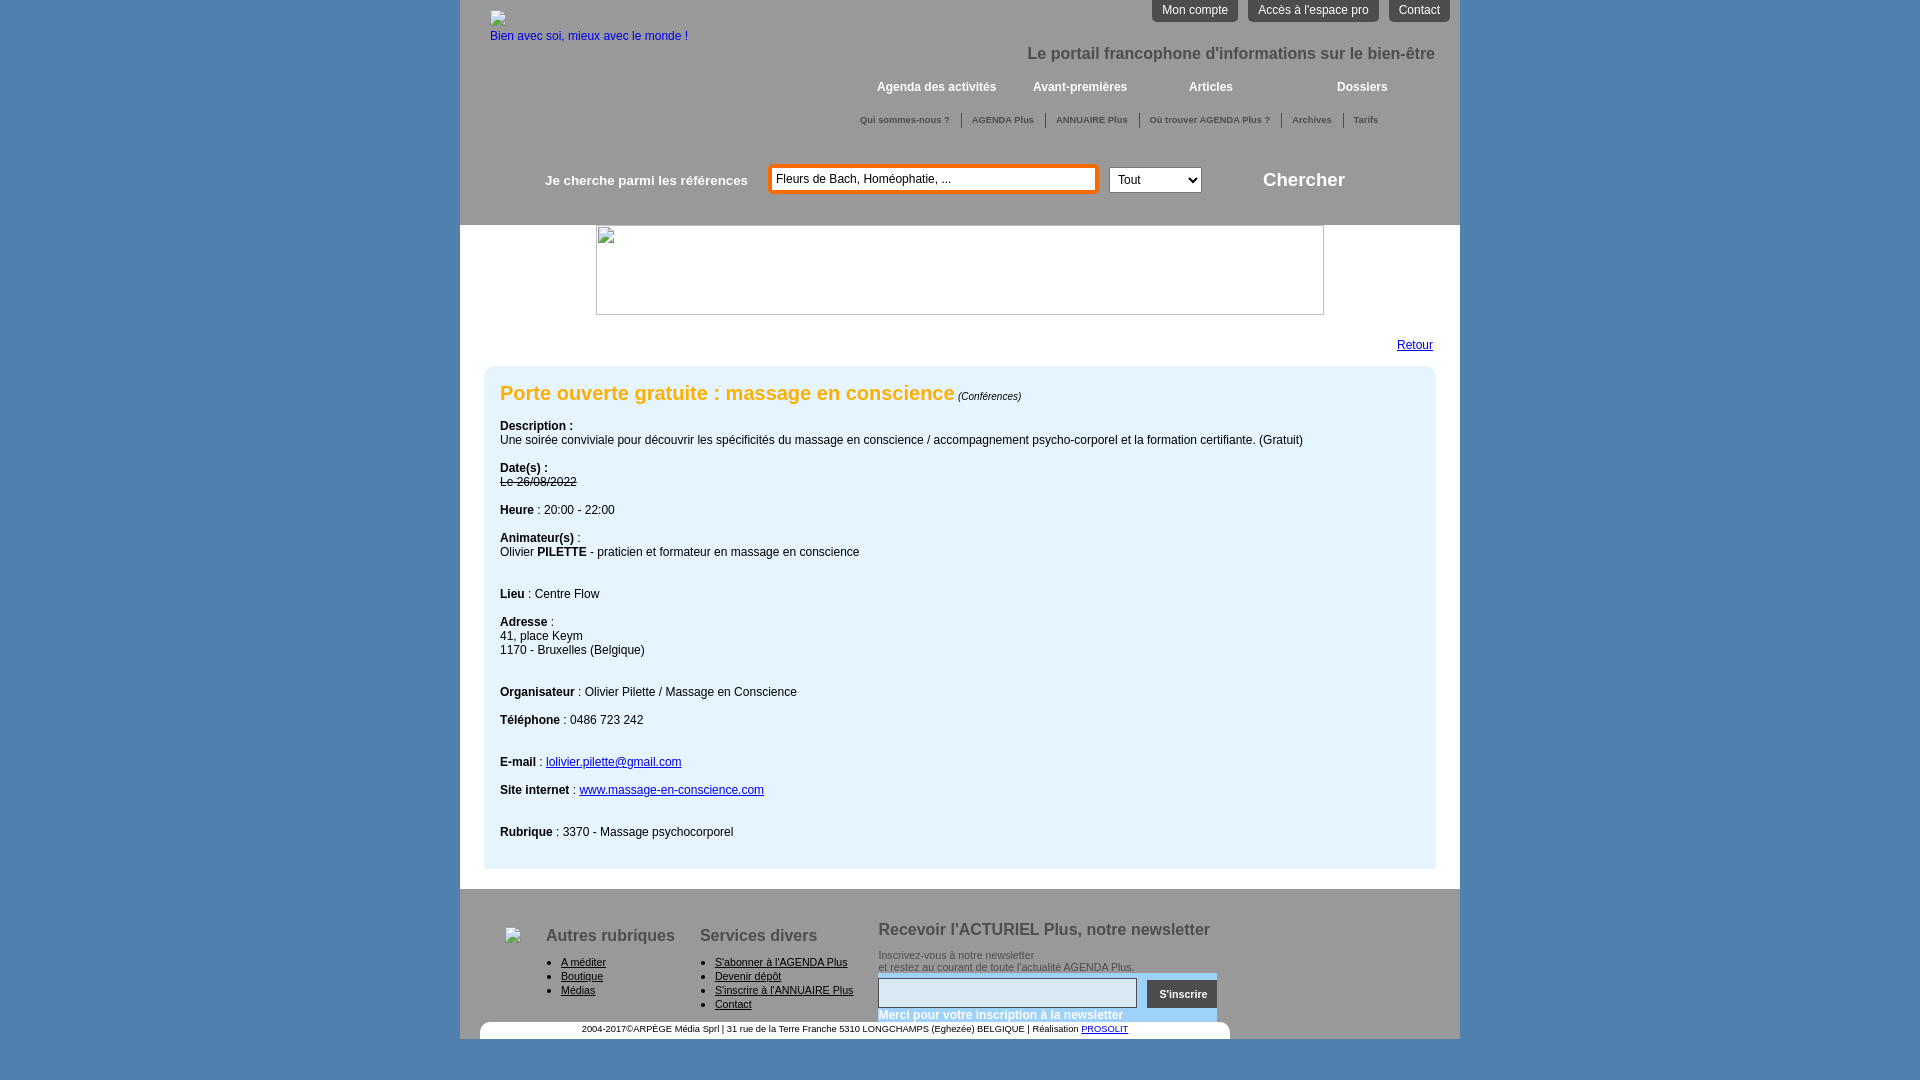  Describe the element at coordinates (905, 120) in the screenshot. I see `Qui sommes-nous ?` at that location.